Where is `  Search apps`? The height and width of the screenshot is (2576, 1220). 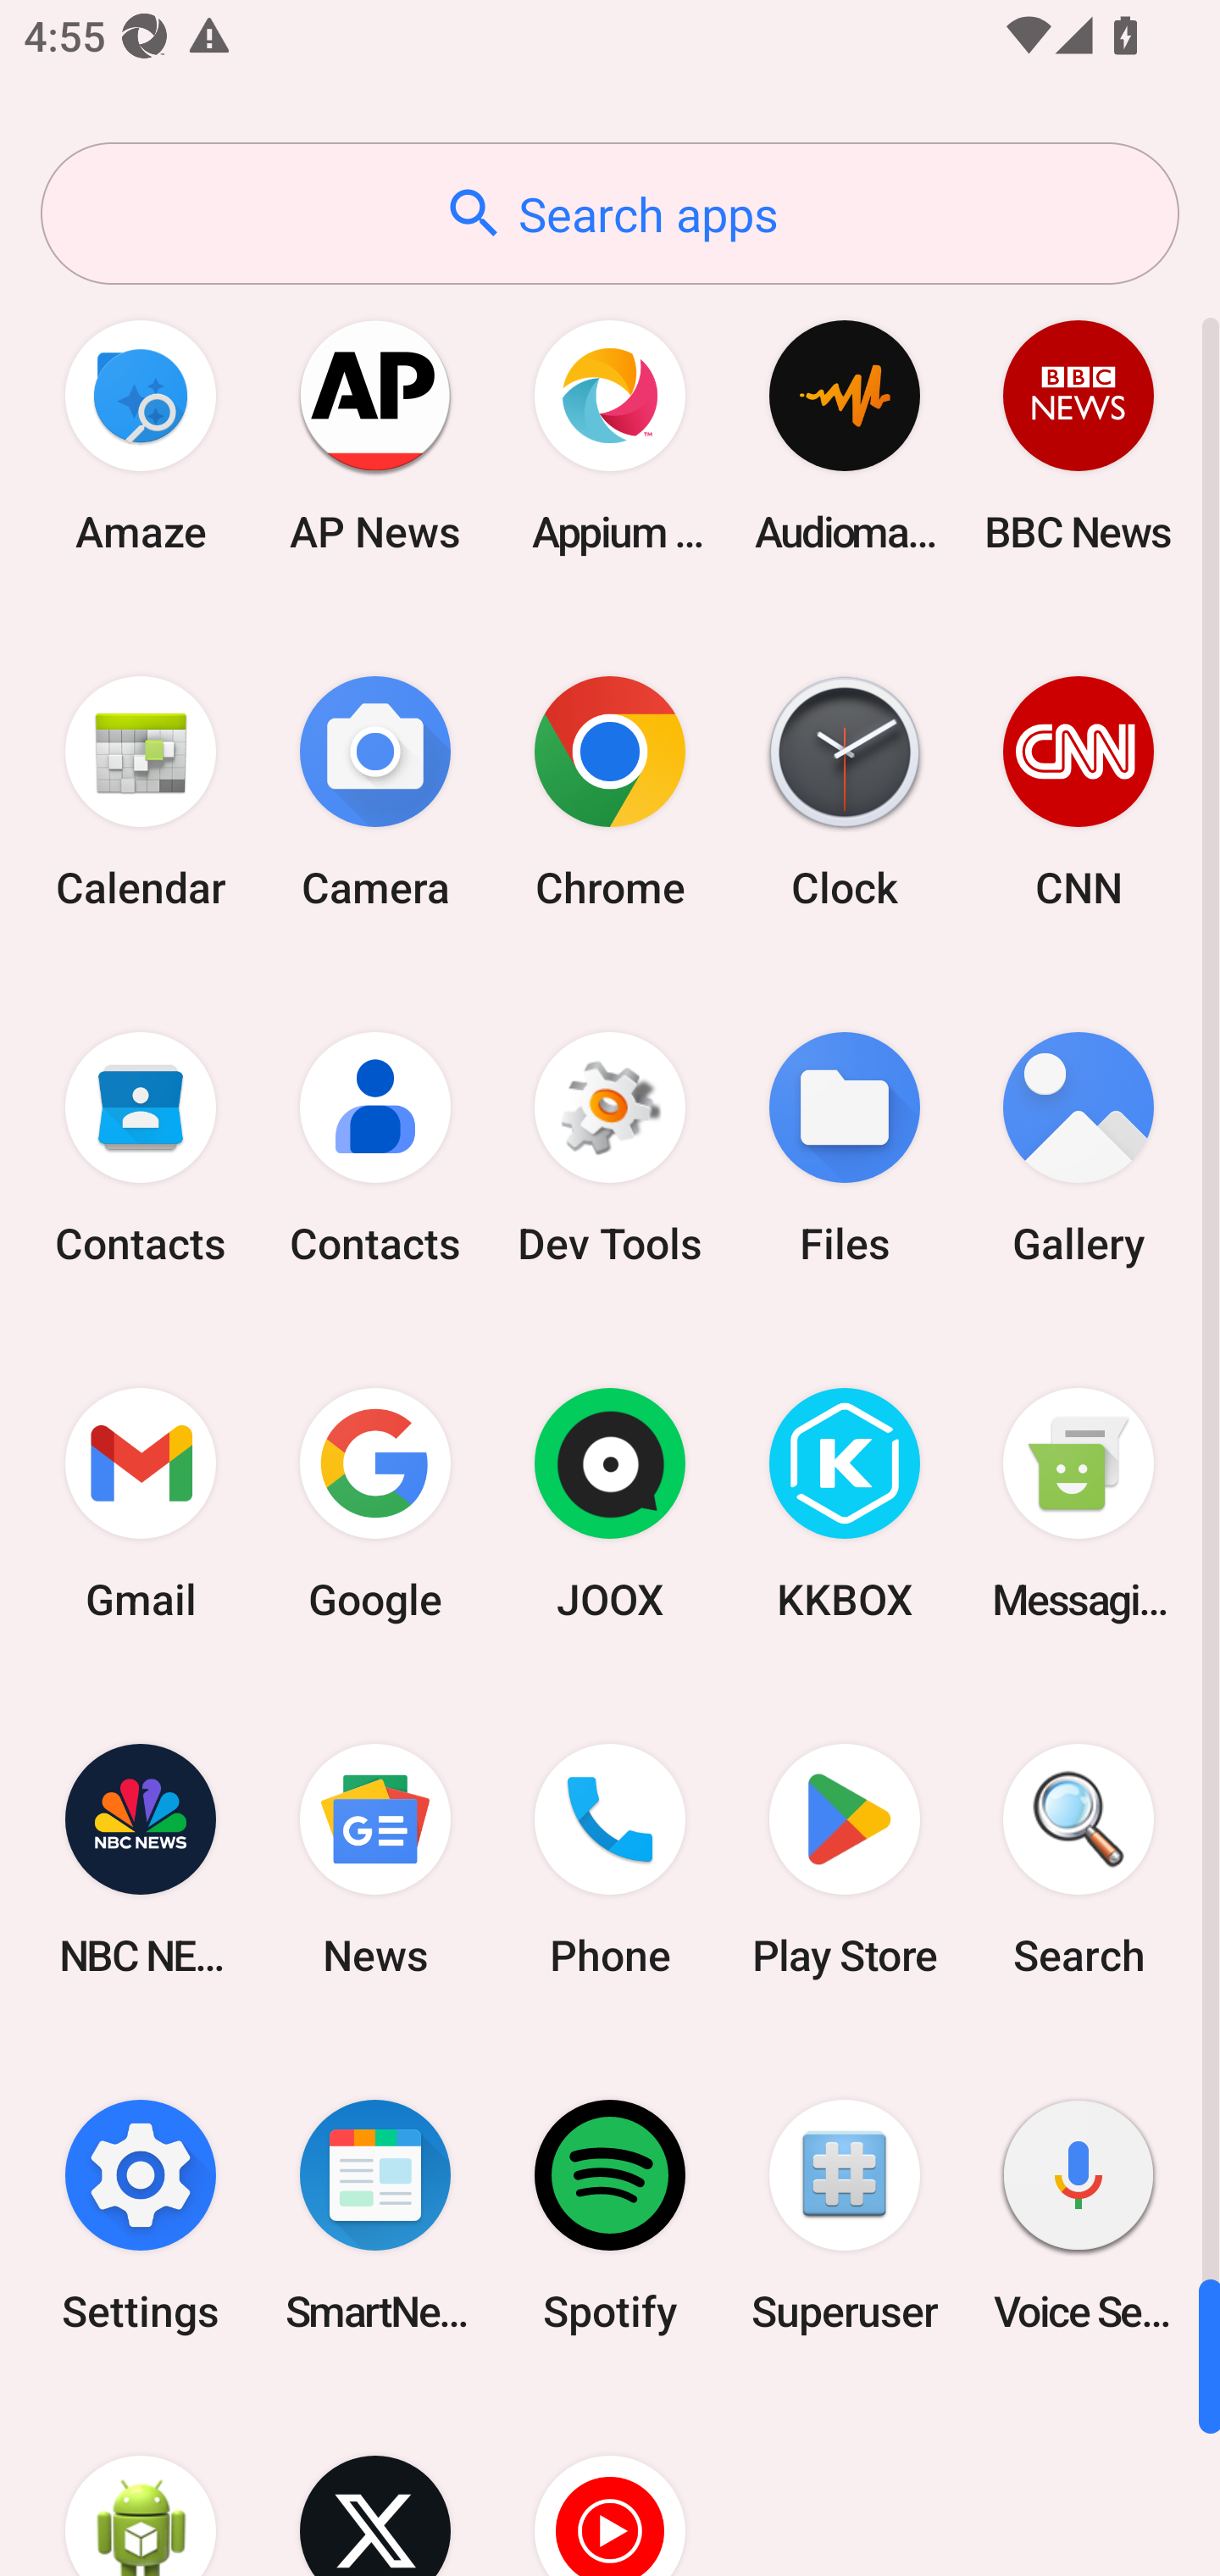   Search apps is located at coordinates (610, 214).